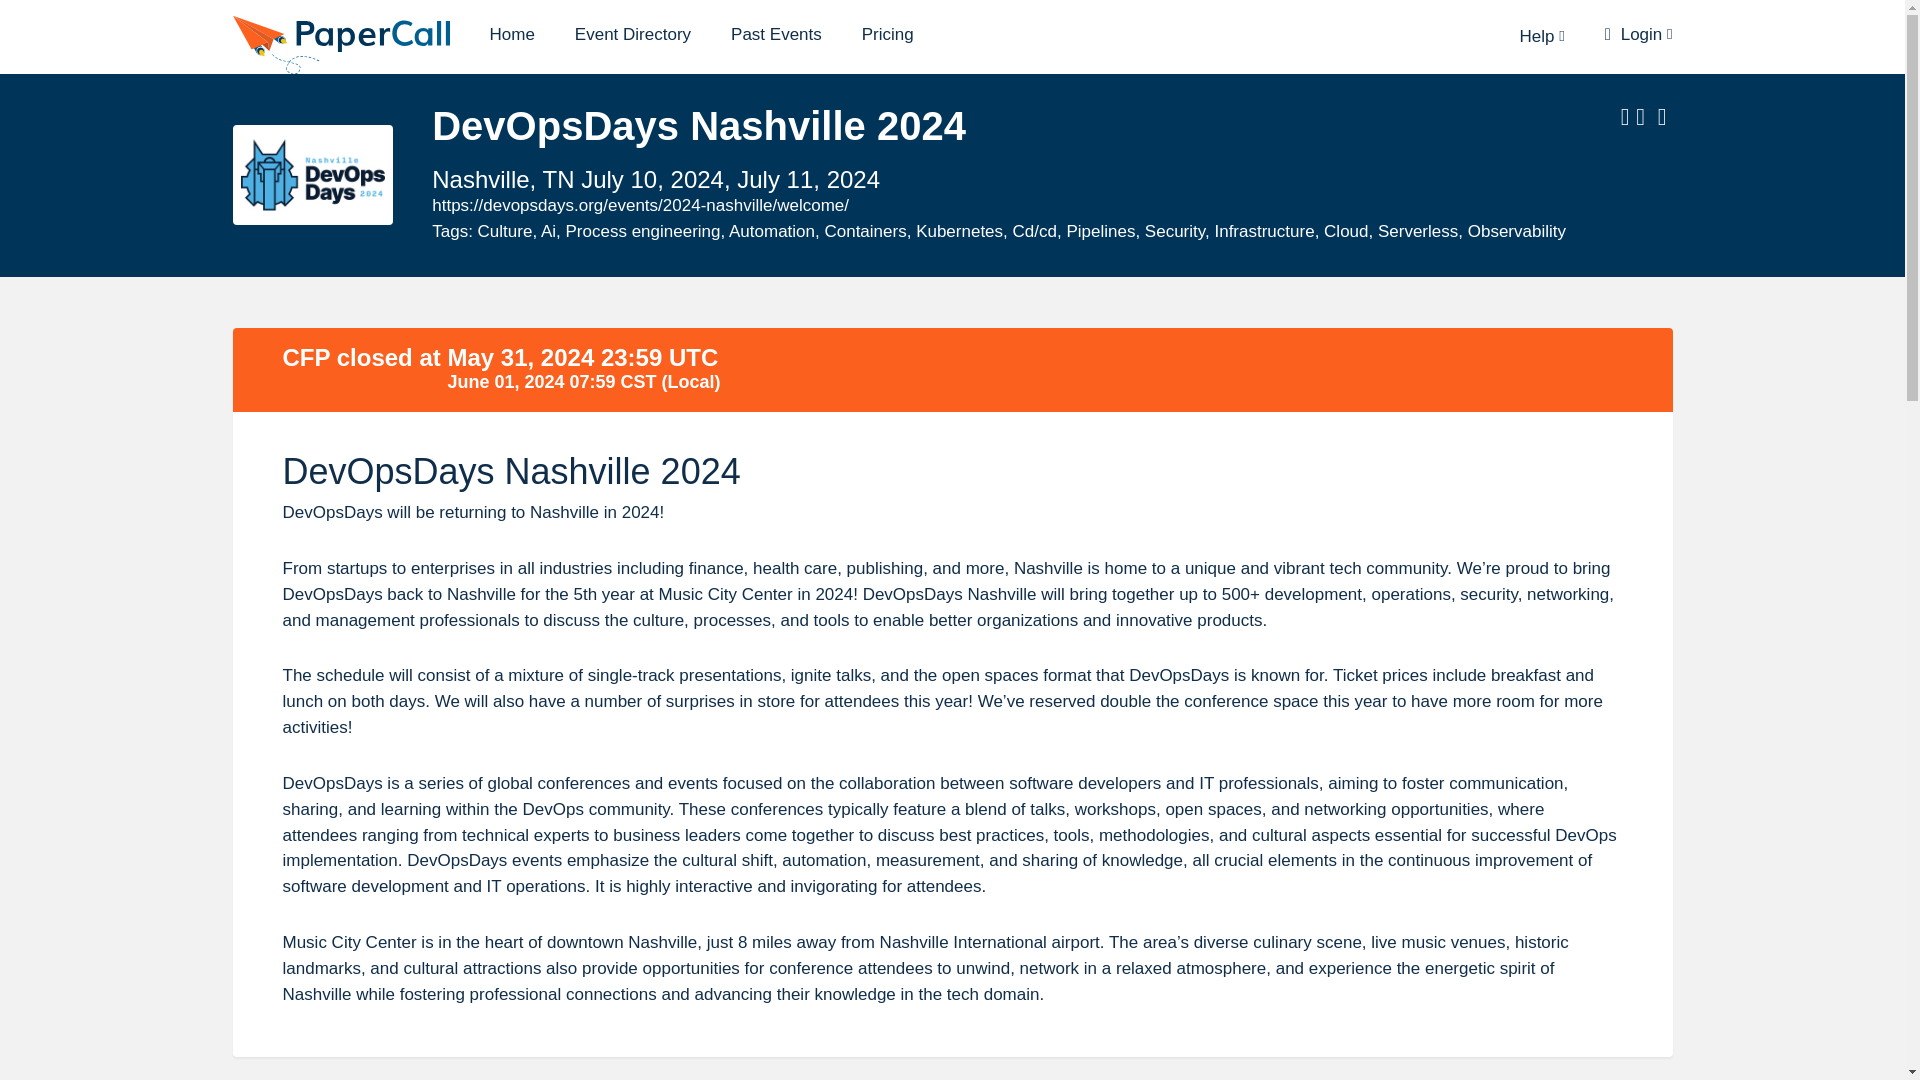 This screenshot has height=1080, width=1920. Describe the element at coordinates (1263, 231) in the screenshot. I see `Infrastructure` at that location.